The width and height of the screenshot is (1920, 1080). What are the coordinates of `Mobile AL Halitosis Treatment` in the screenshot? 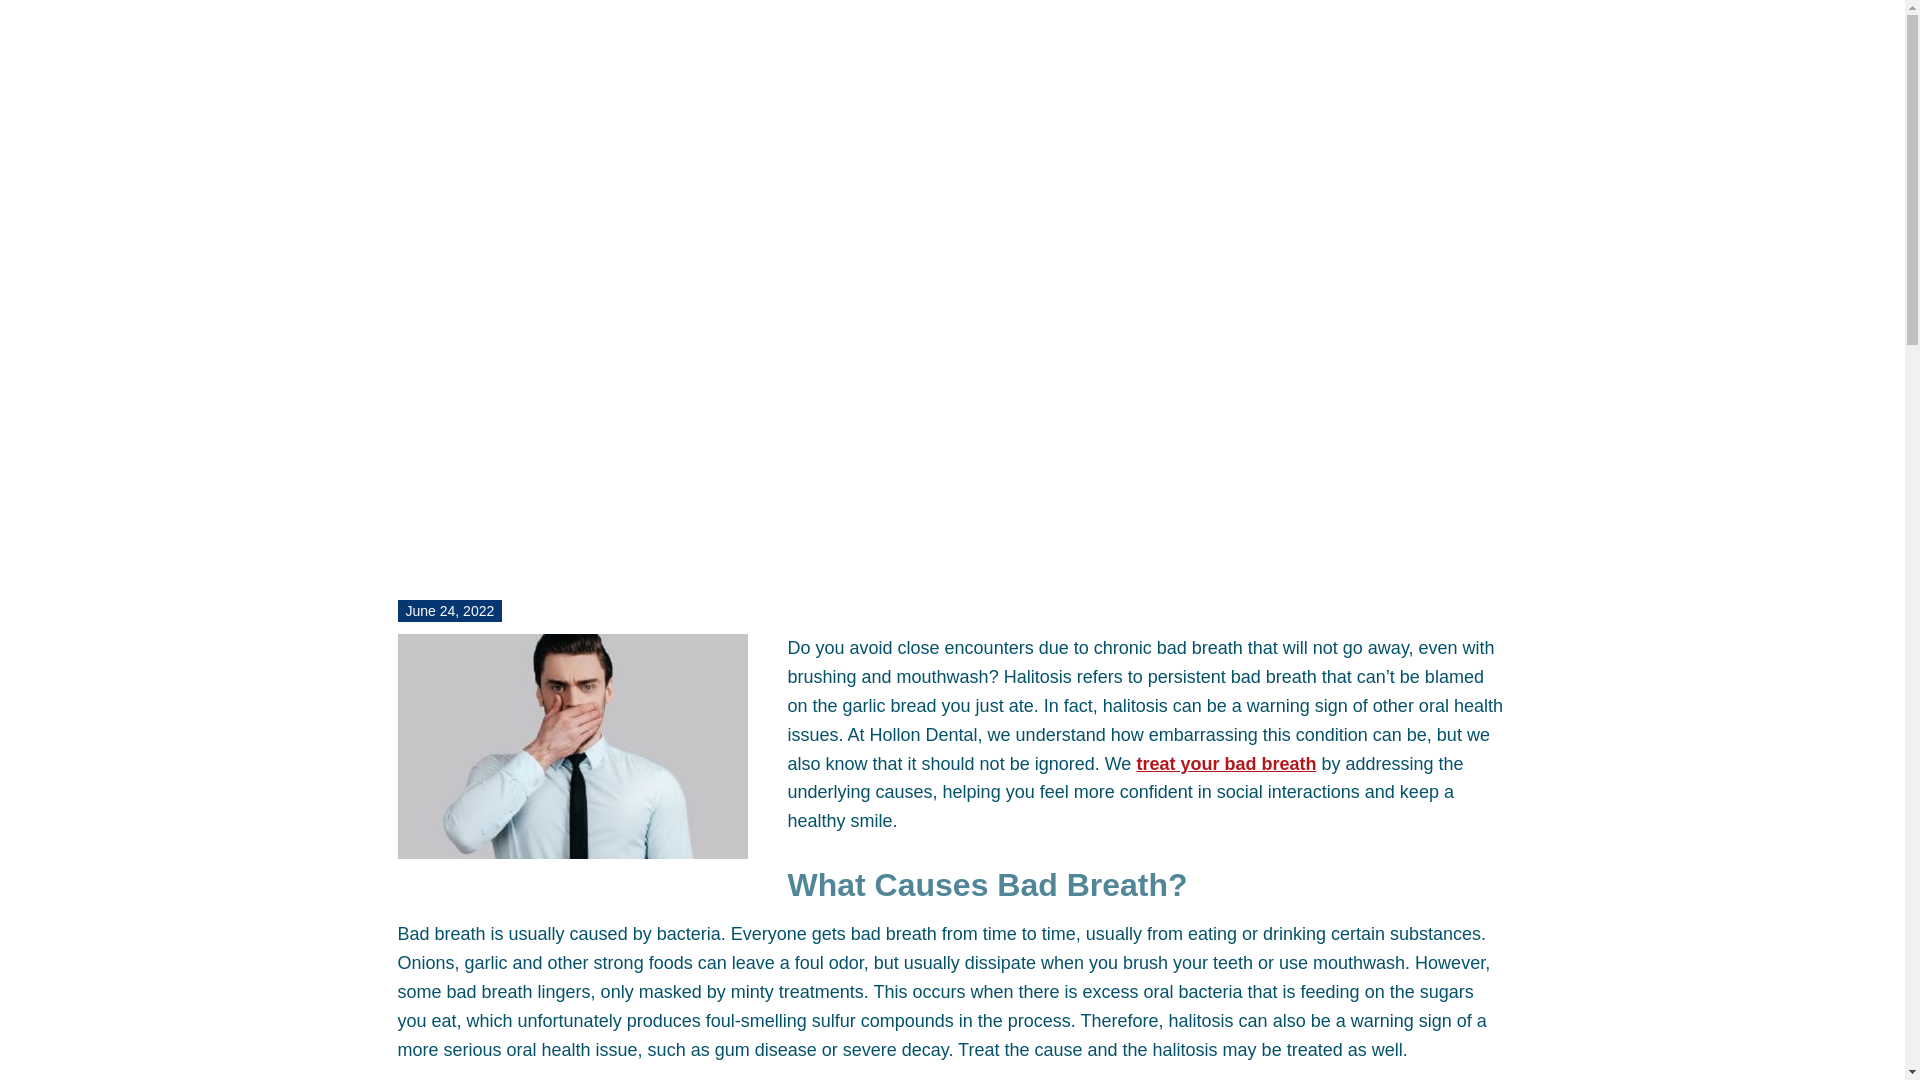 It's located at (1226, 764).